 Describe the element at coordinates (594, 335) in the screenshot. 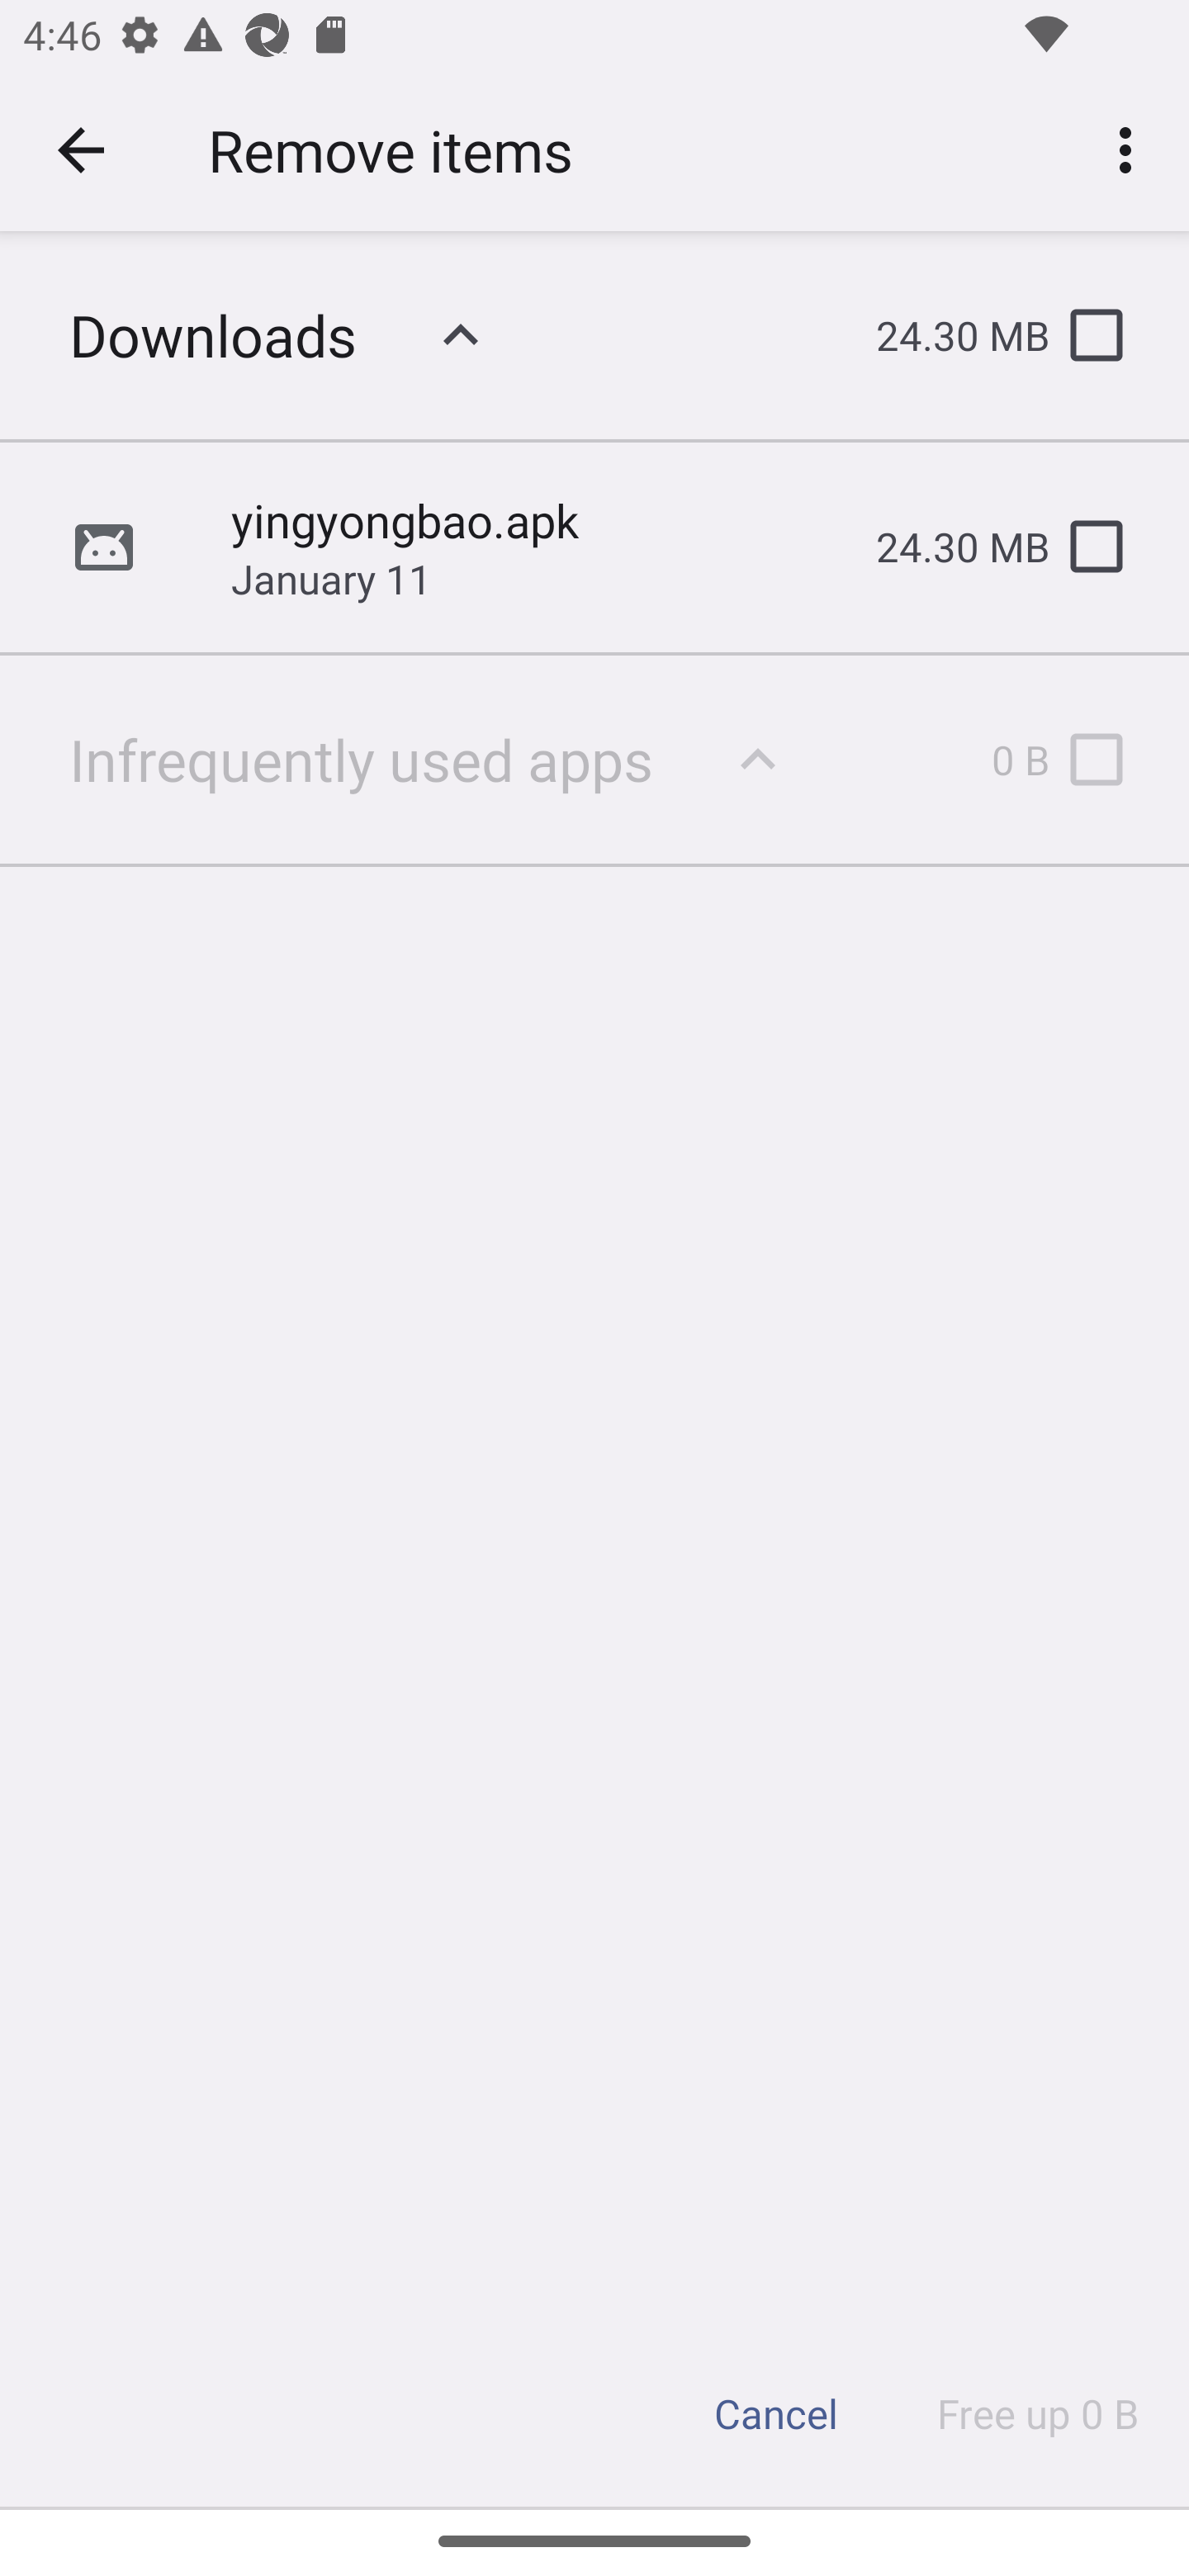

I see `Downloads 24.30 MB` at that location.